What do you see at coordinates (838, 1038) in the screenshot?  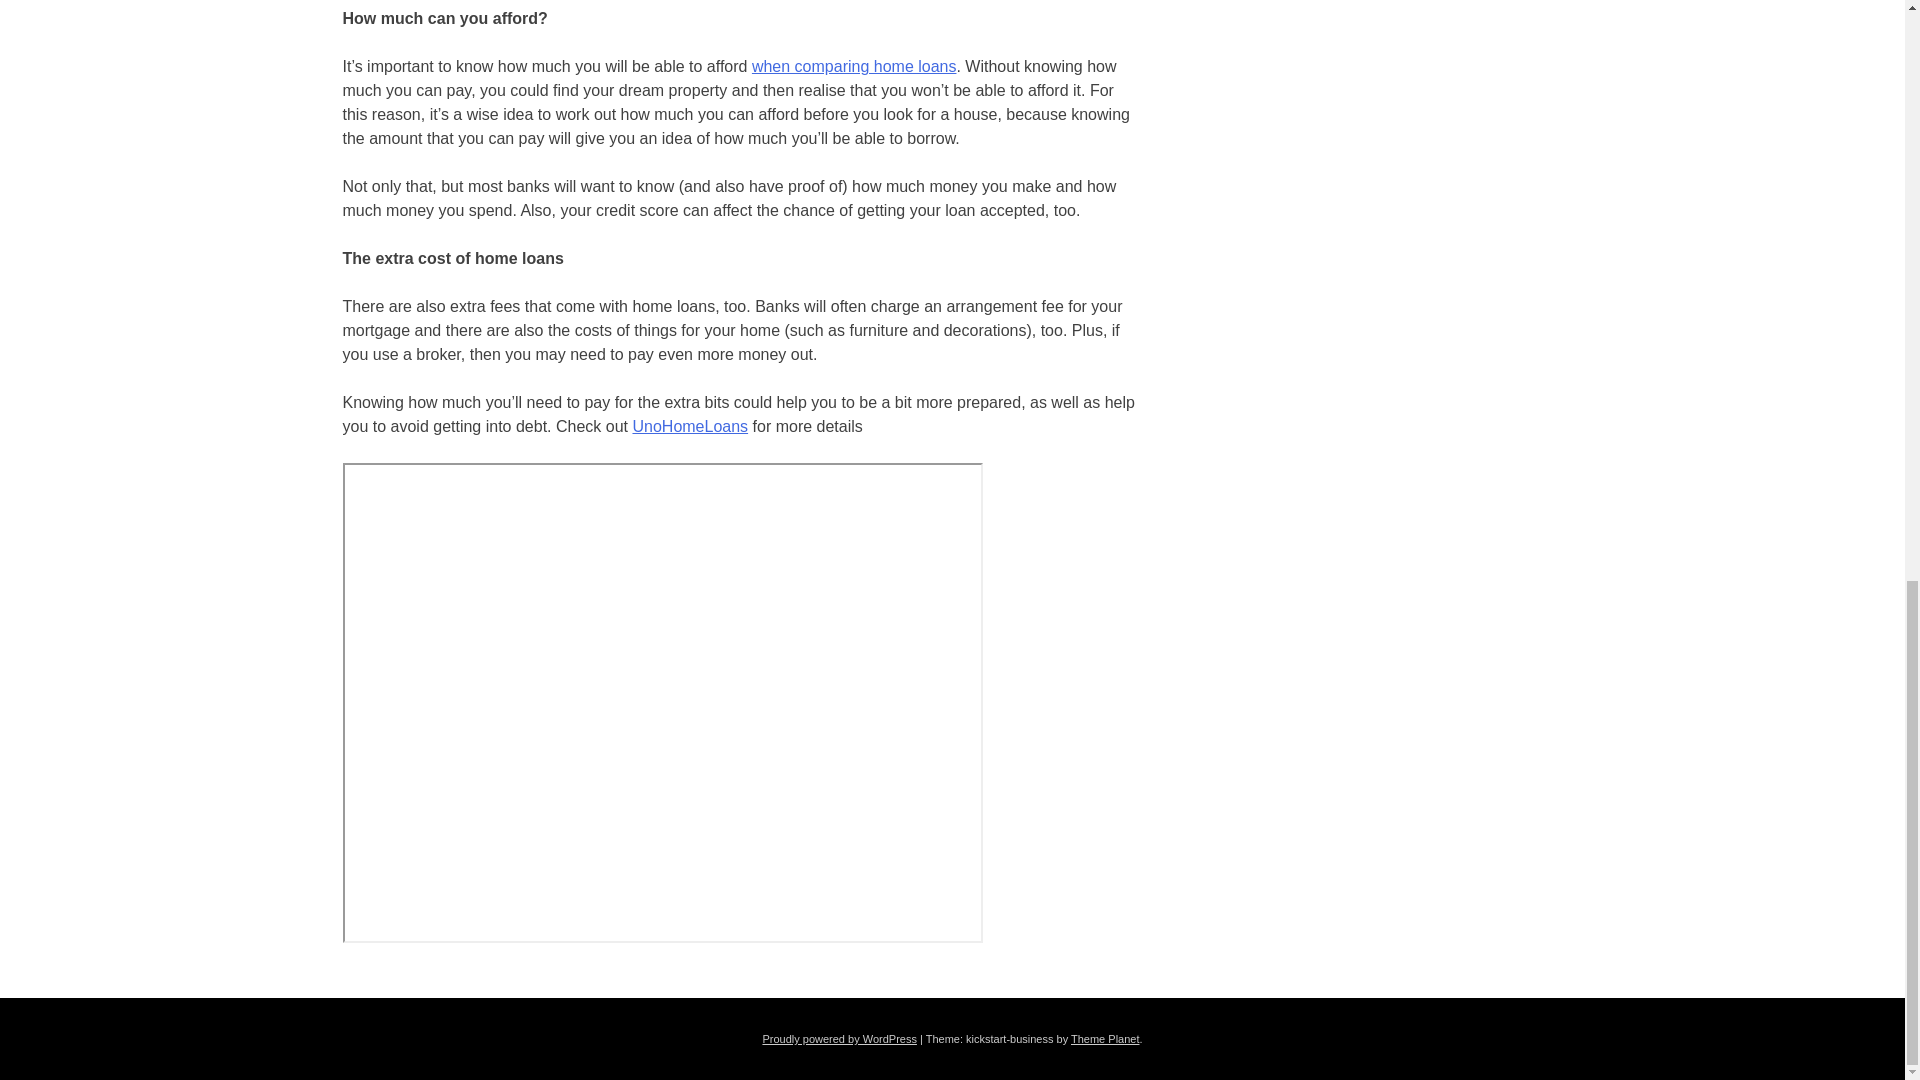 I see `Proudly powered by WordPress` at bounding box center [838, 1038].